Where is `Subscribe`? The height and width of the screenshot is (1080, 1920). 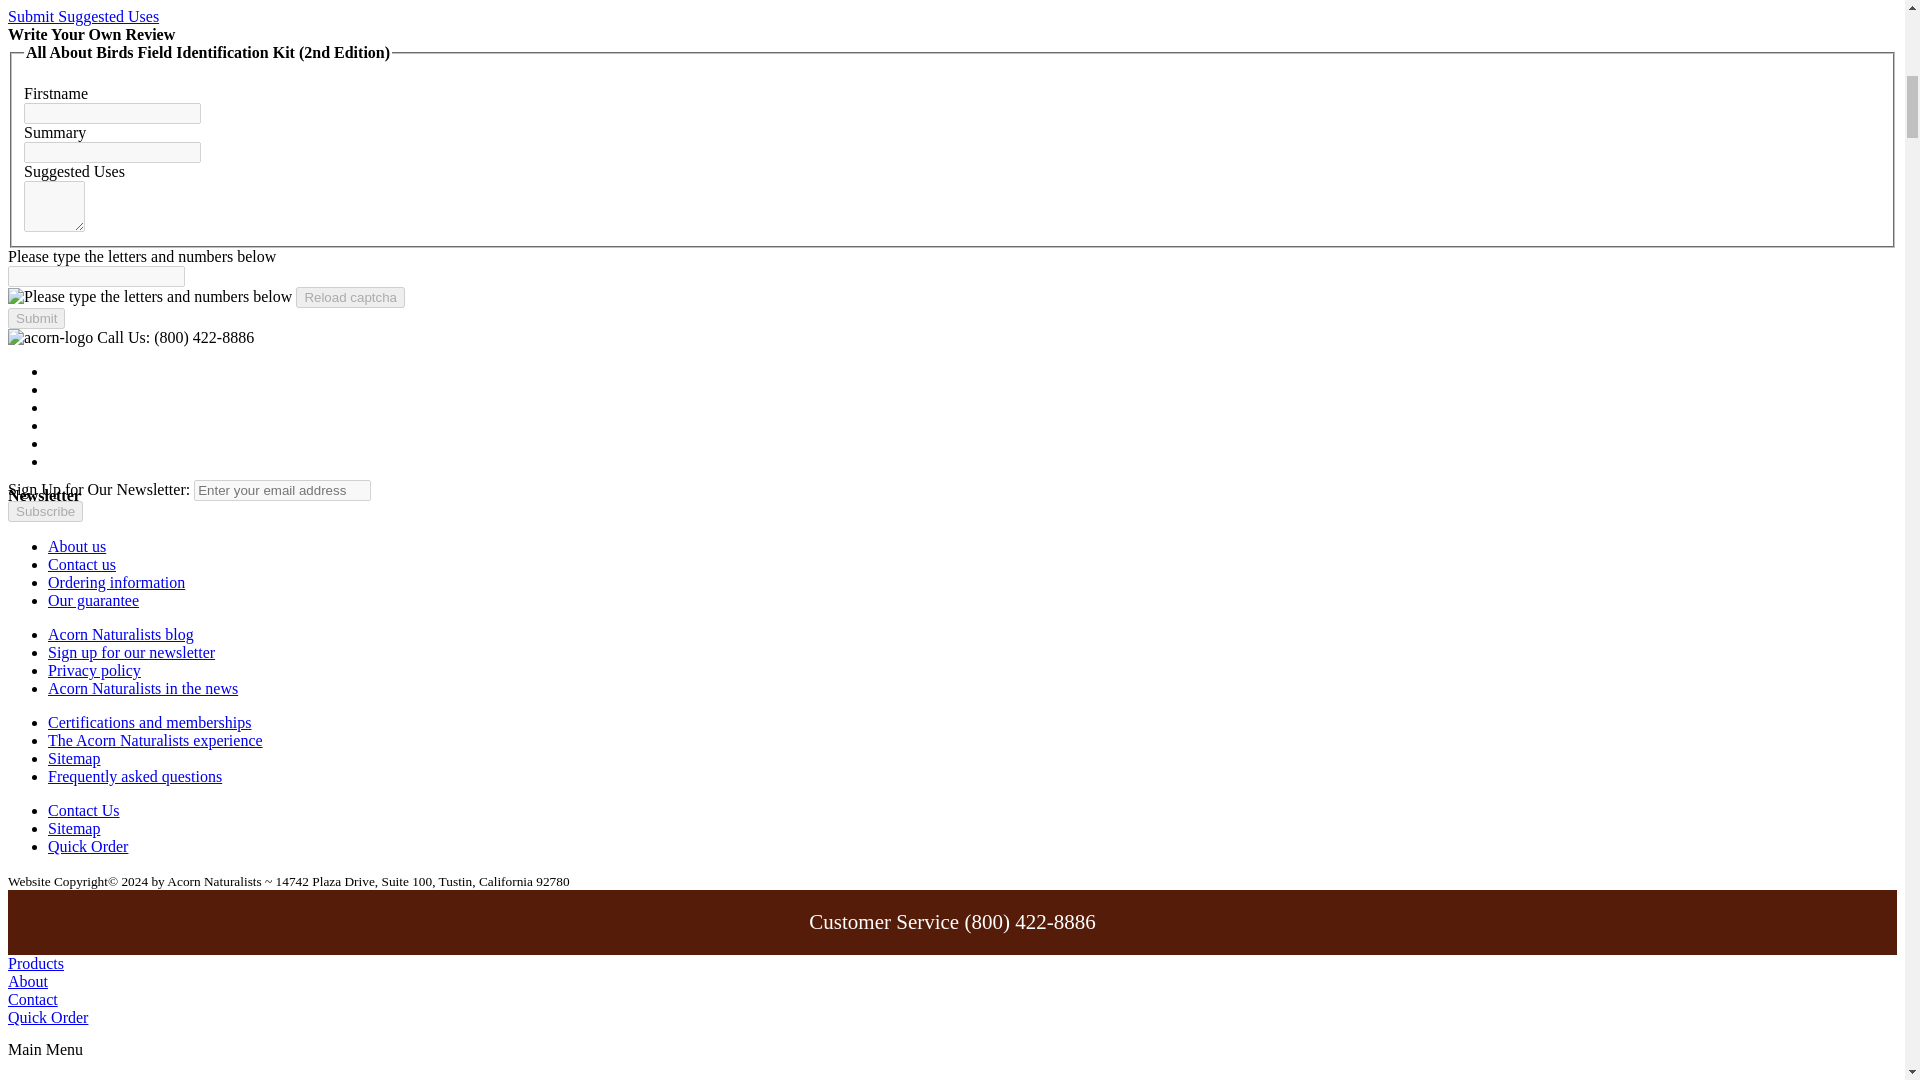 Subscribe is located at coordinates (44, 511).